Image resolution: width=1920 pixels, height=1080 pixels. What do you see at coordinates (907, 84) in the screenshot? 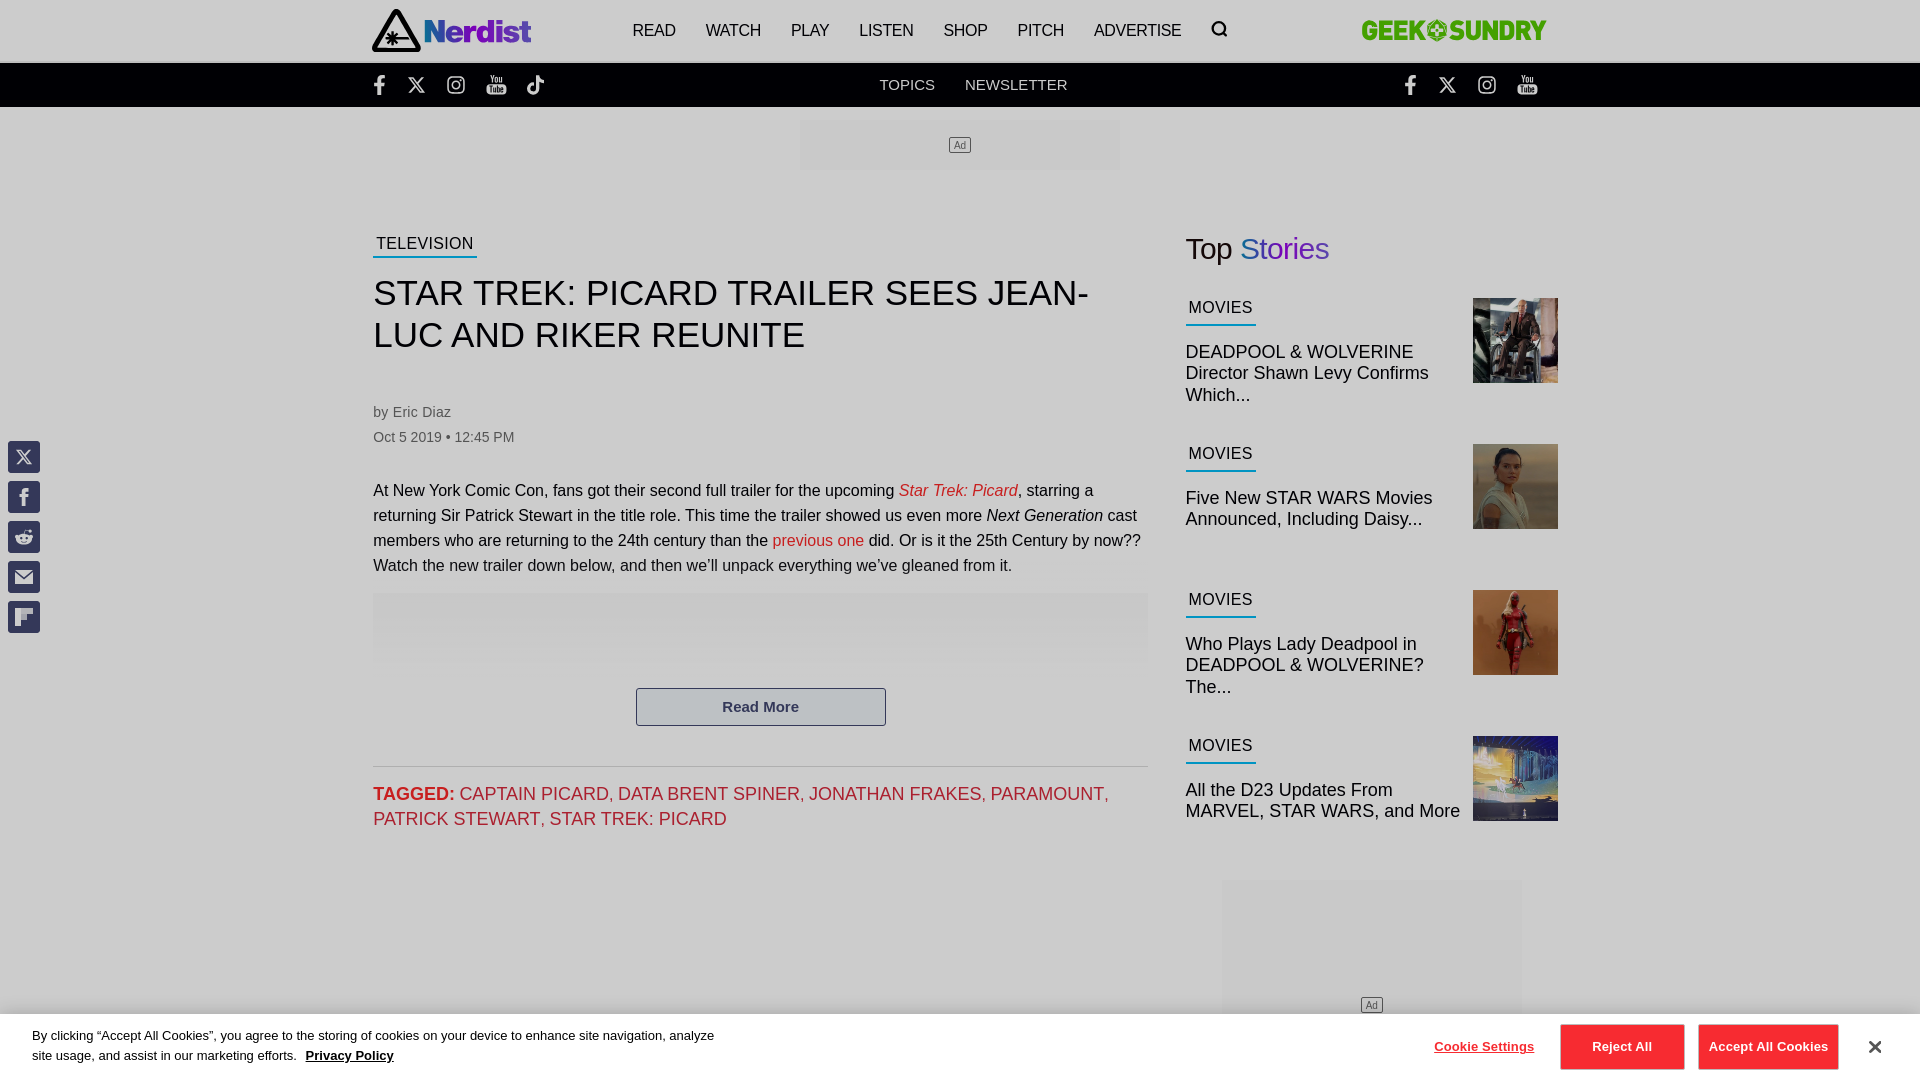
I see `TOPICS` at bounding box center [907, 84].